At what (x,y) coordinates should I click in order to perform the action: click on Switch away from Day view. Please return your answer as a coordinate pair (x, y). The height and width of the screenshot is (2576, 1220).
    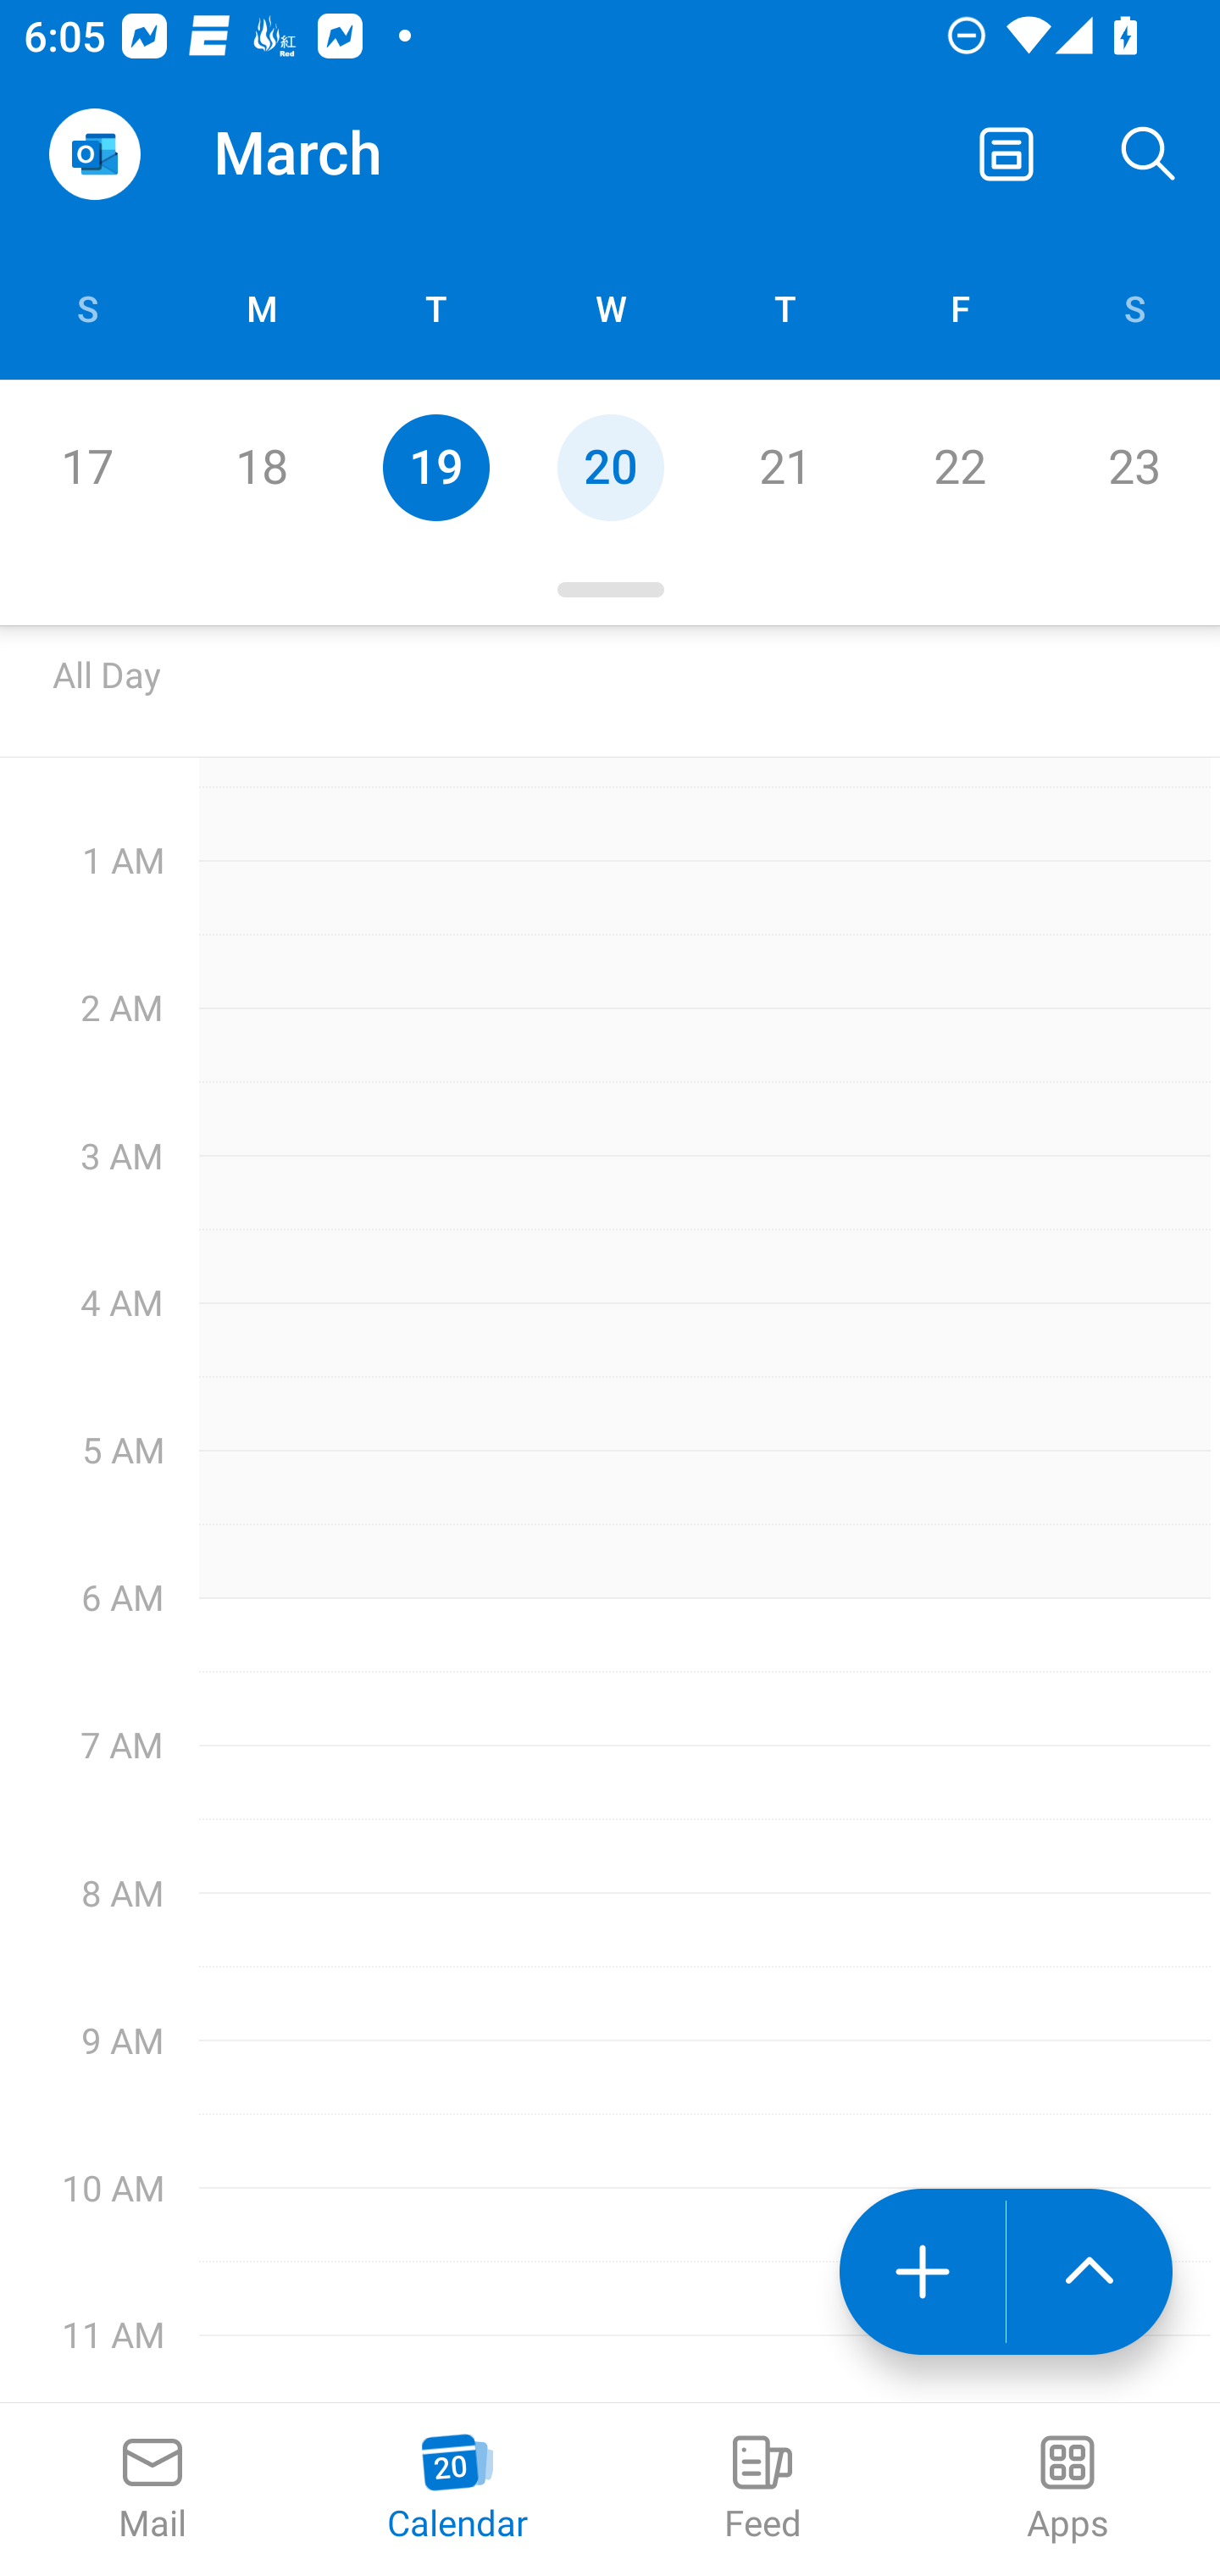
    Looking at the image, I should click on (1006, 154).